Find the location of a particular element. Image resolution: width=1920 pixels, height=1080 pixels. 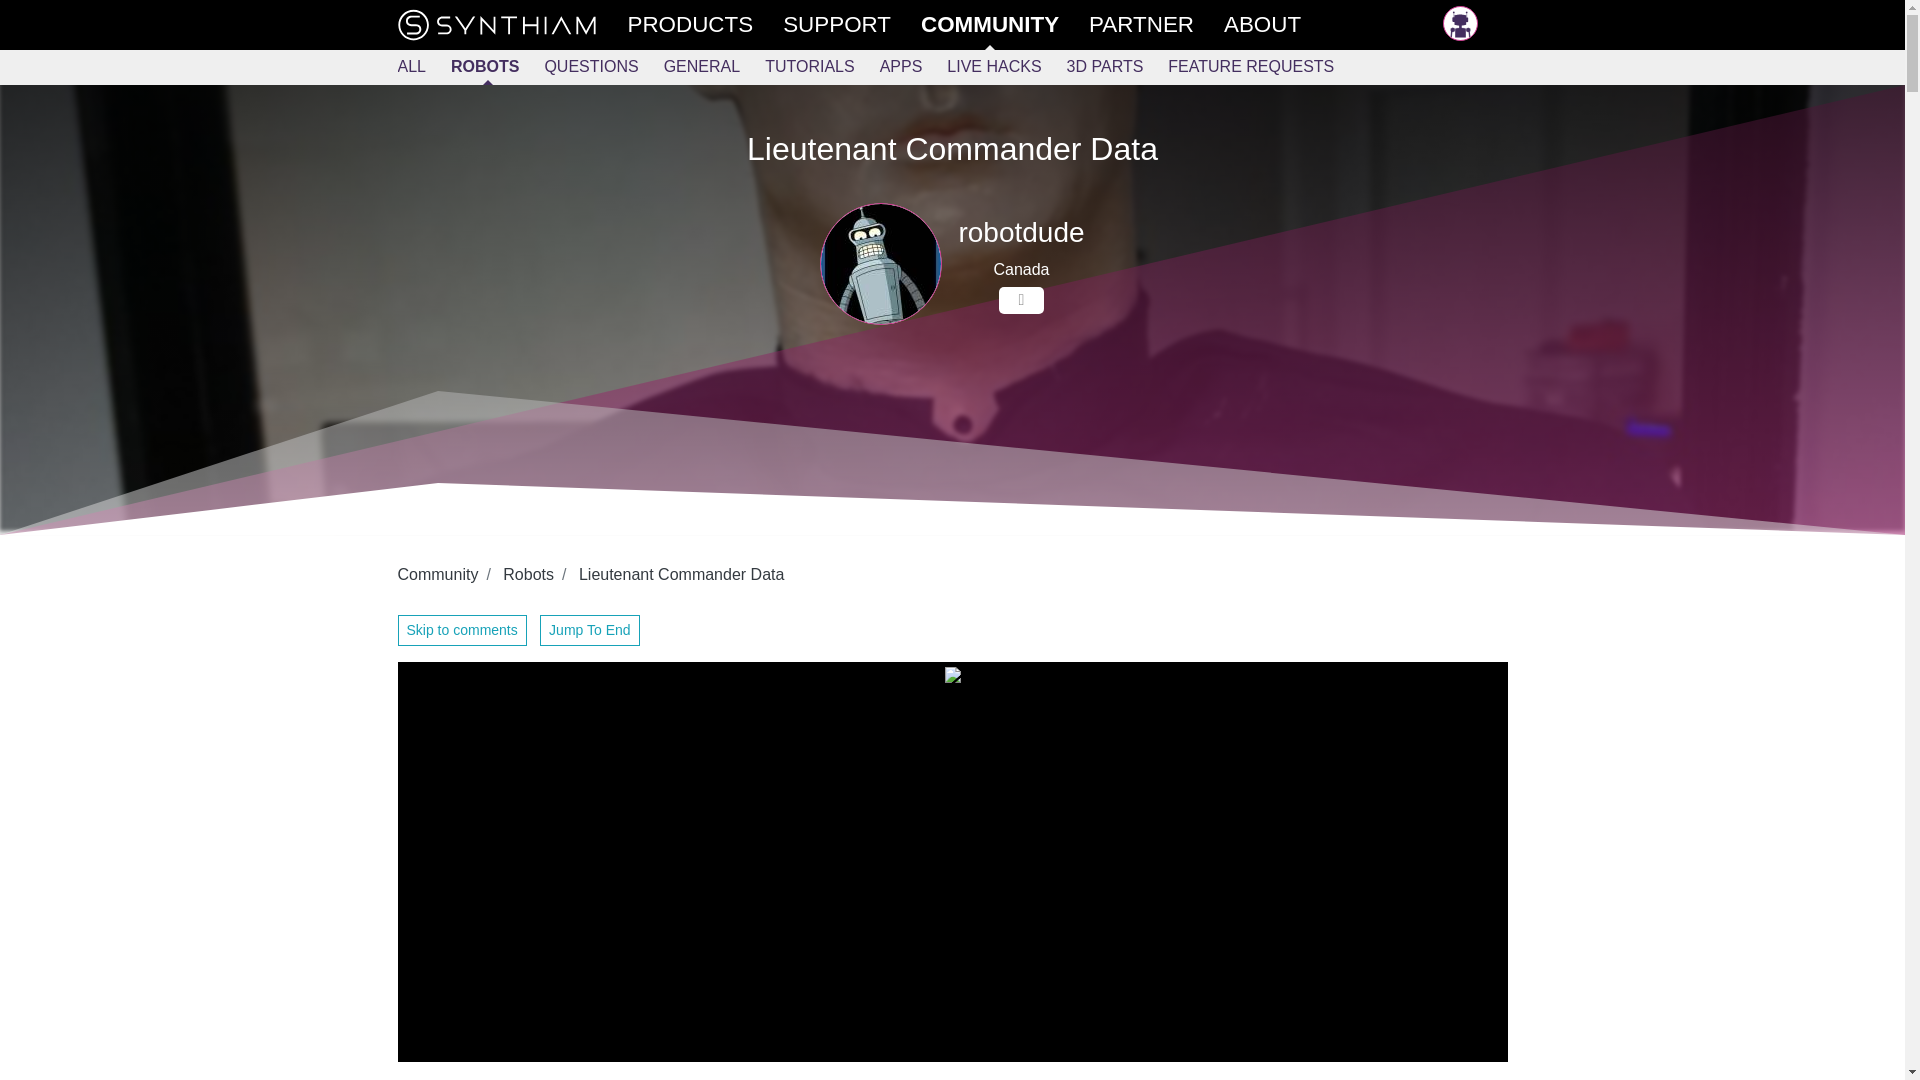

TUTORIALS is located at coordinates (822, 67).